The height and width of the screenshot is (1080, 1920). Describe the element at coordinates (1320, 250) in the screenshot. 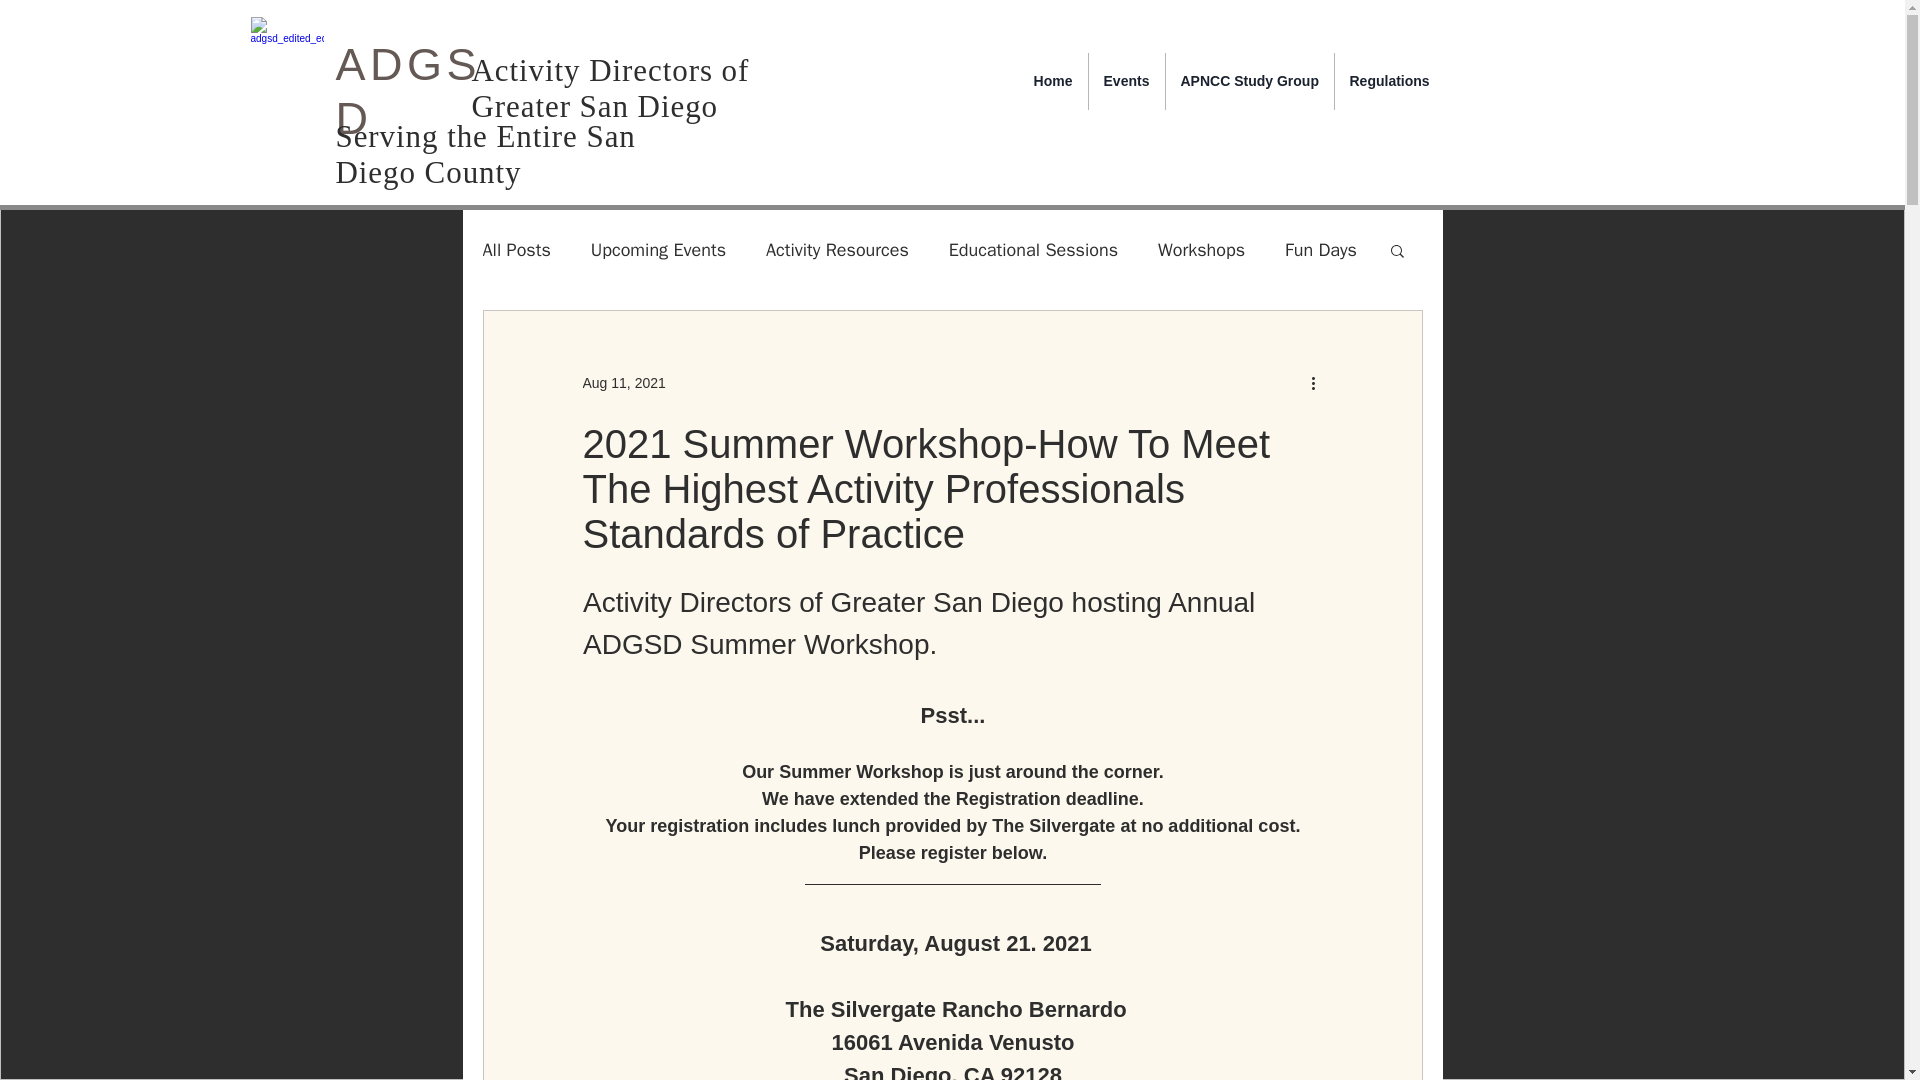

I see `Fun Days` at that location.